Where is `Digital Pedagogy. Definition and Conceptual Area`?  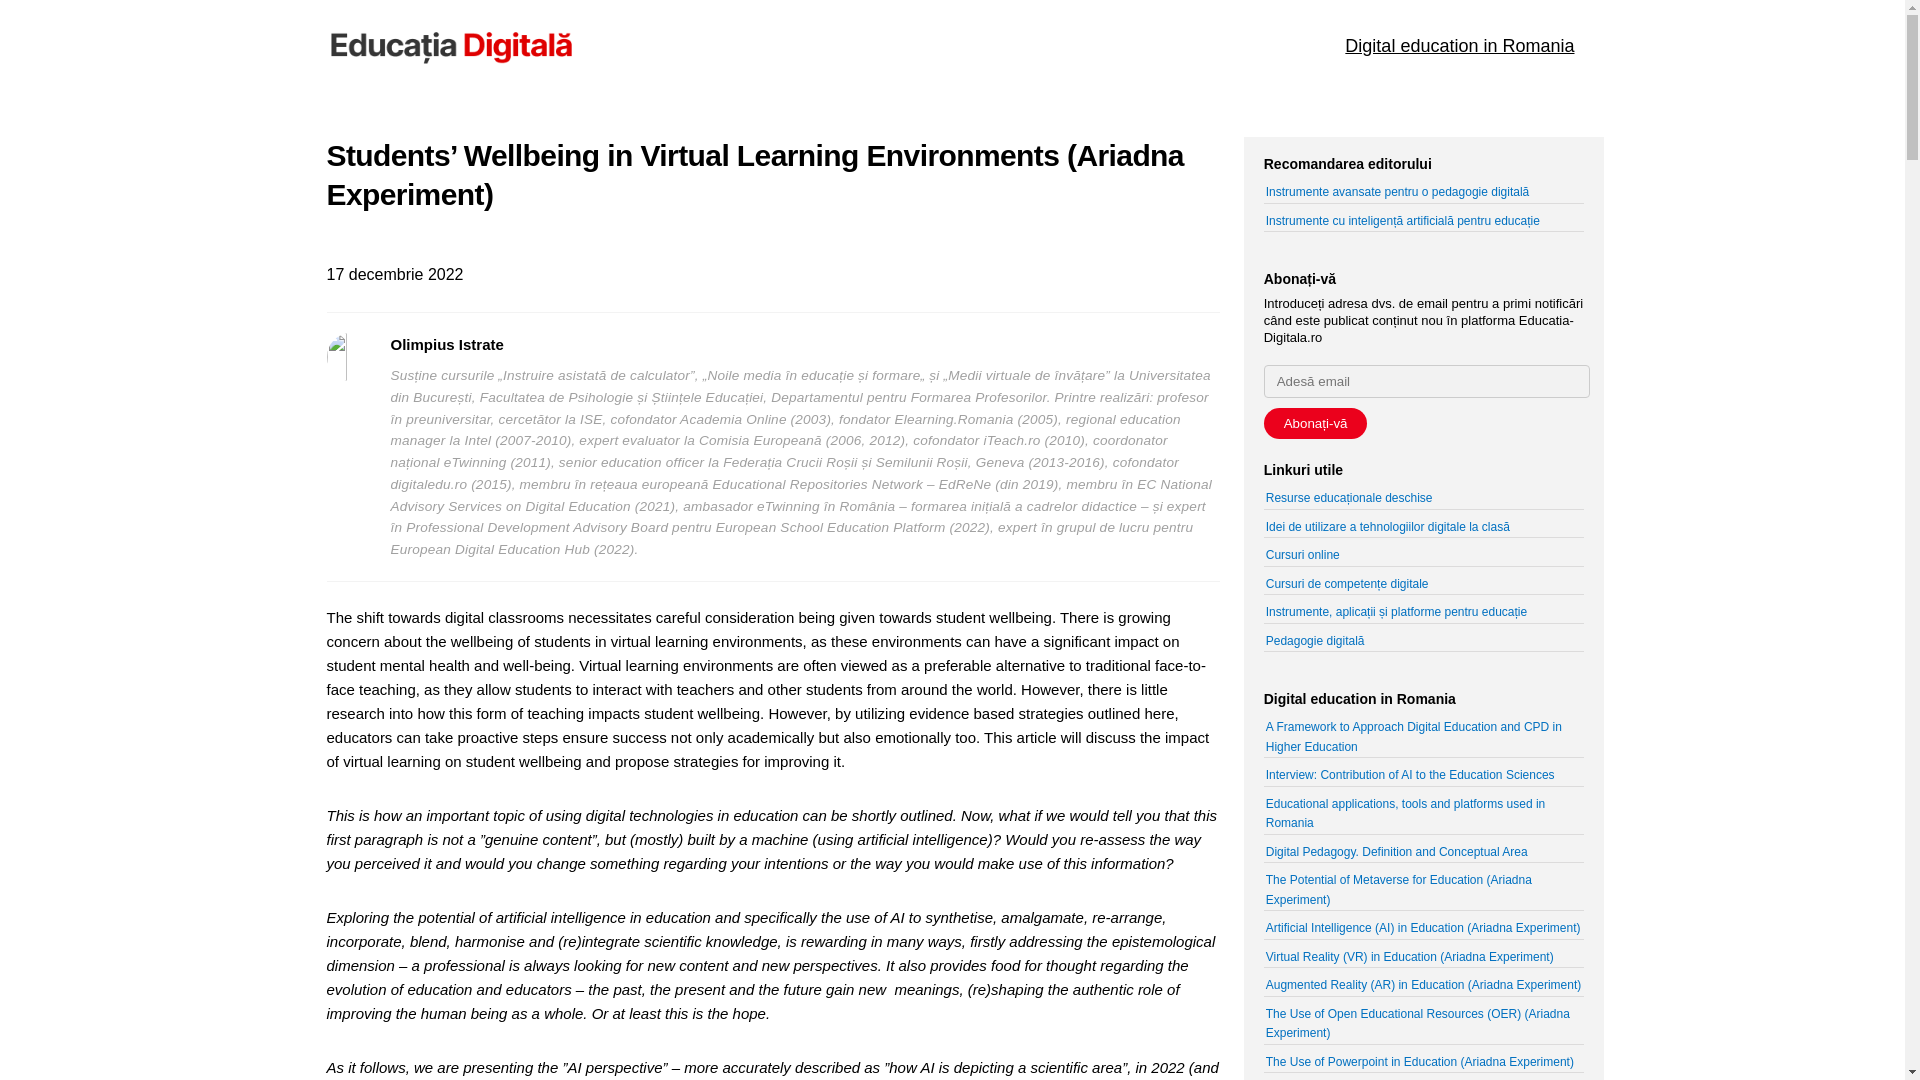 Digital Pedagogy. Definition and Conceptual Area is located at coordinates (1396, 851).